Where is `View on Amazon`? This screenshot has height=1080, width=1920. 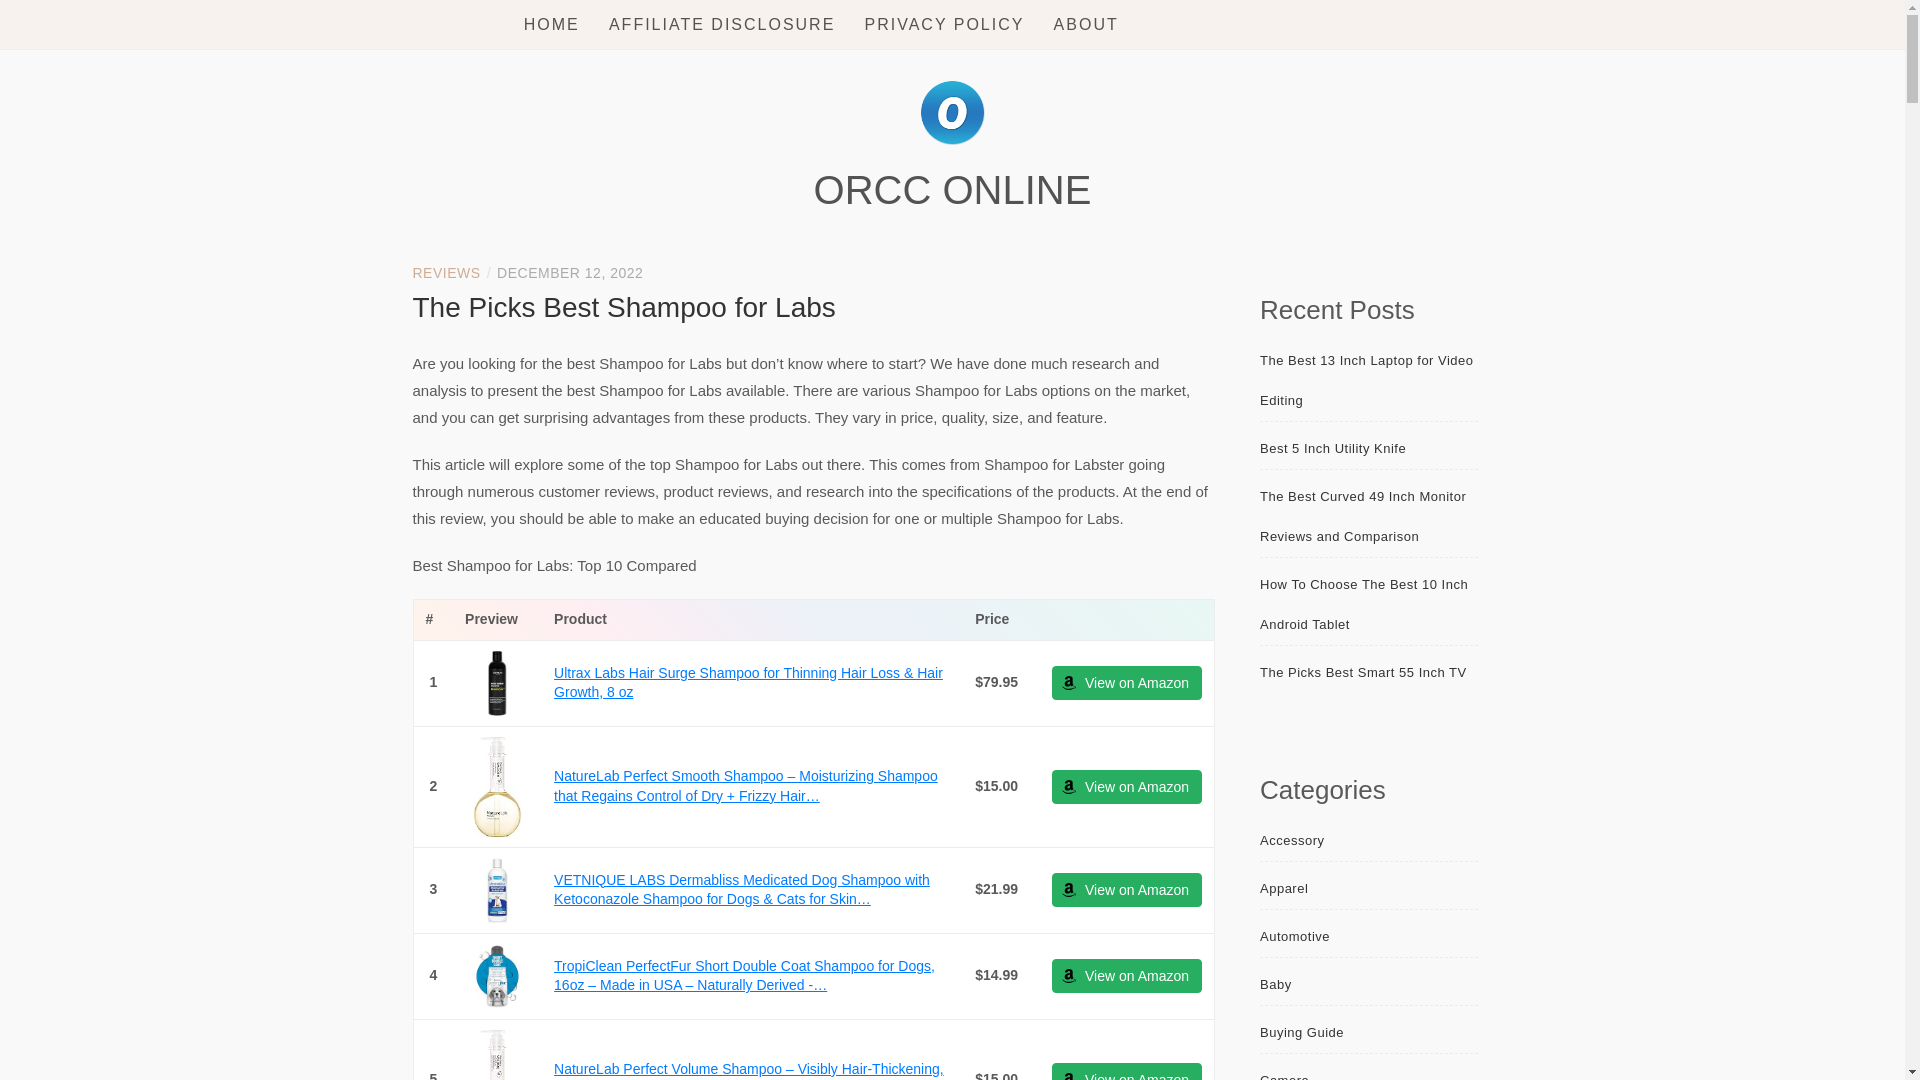 View on Amazon is located at coordinates (1126, 890).